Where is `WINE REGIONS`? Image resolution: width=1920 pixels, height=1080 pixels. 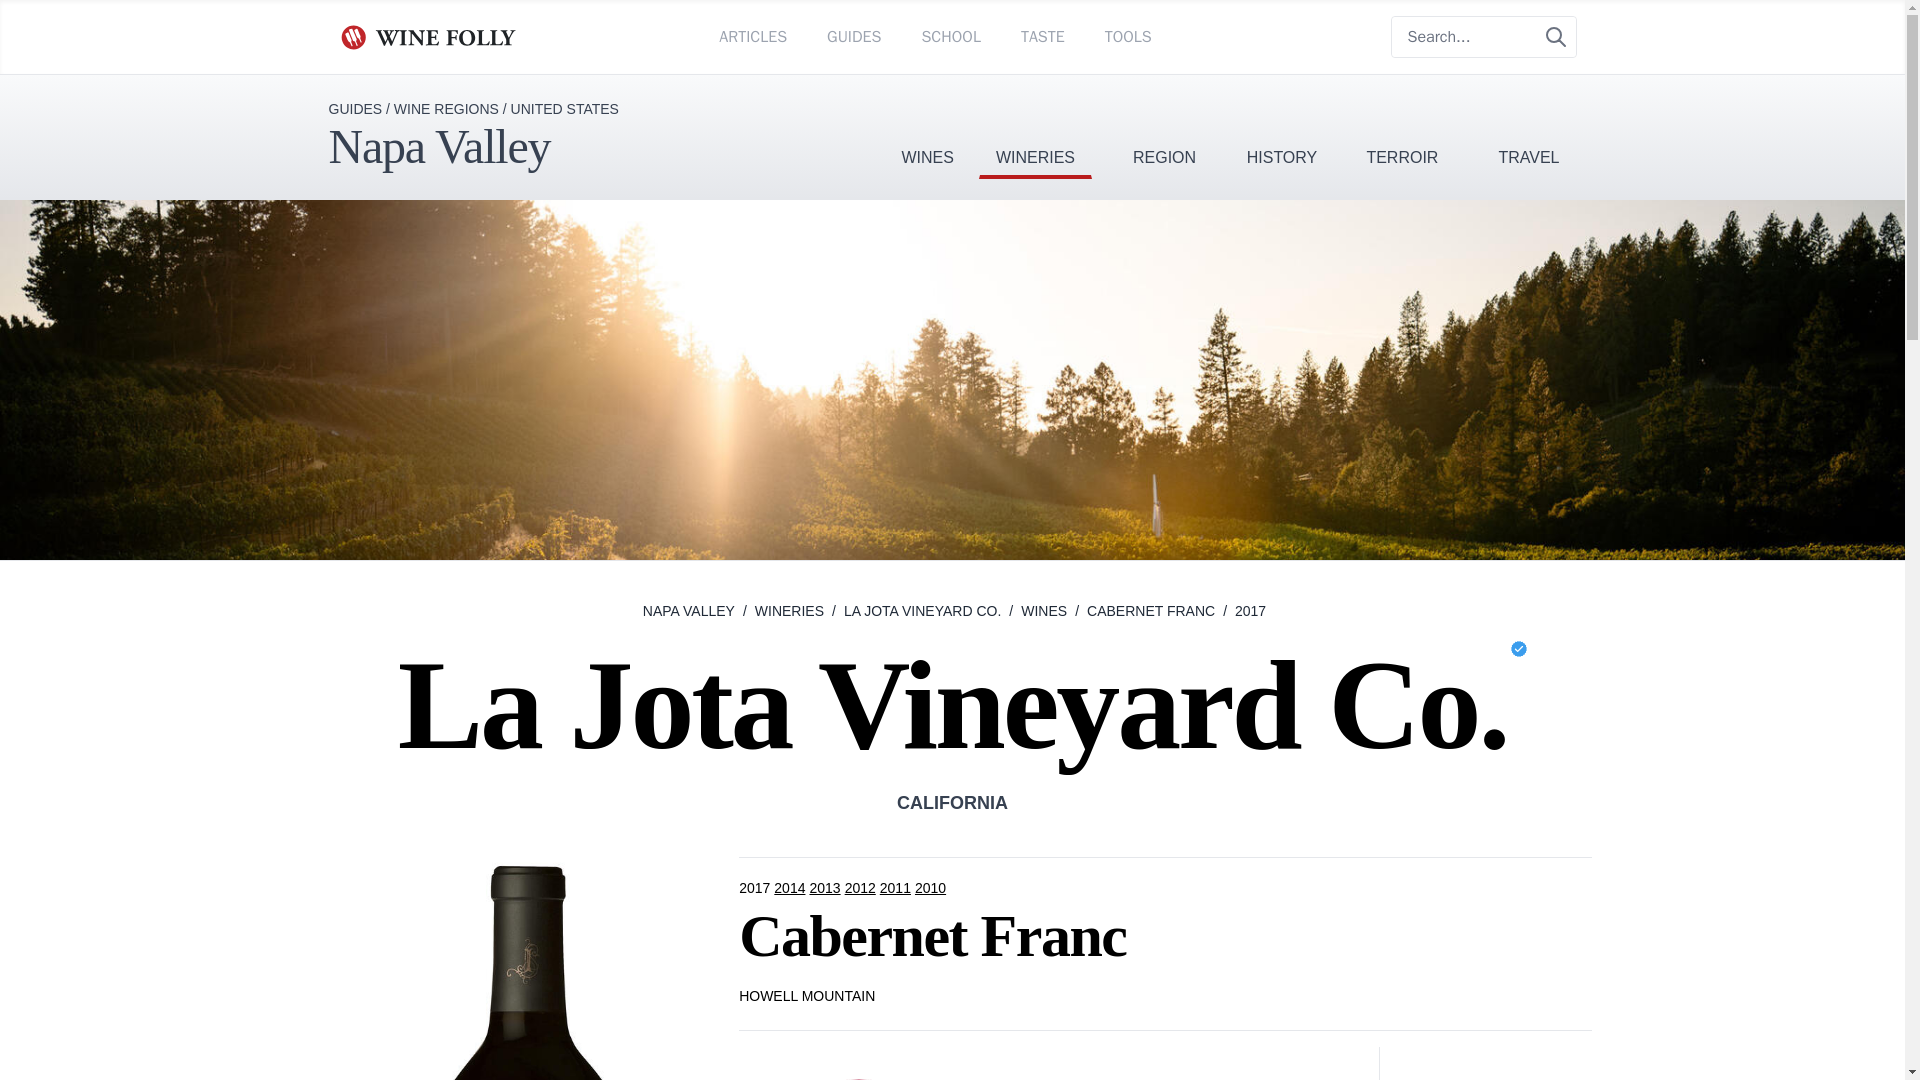 WINE REGIONS is located at coordinates (446, 108).